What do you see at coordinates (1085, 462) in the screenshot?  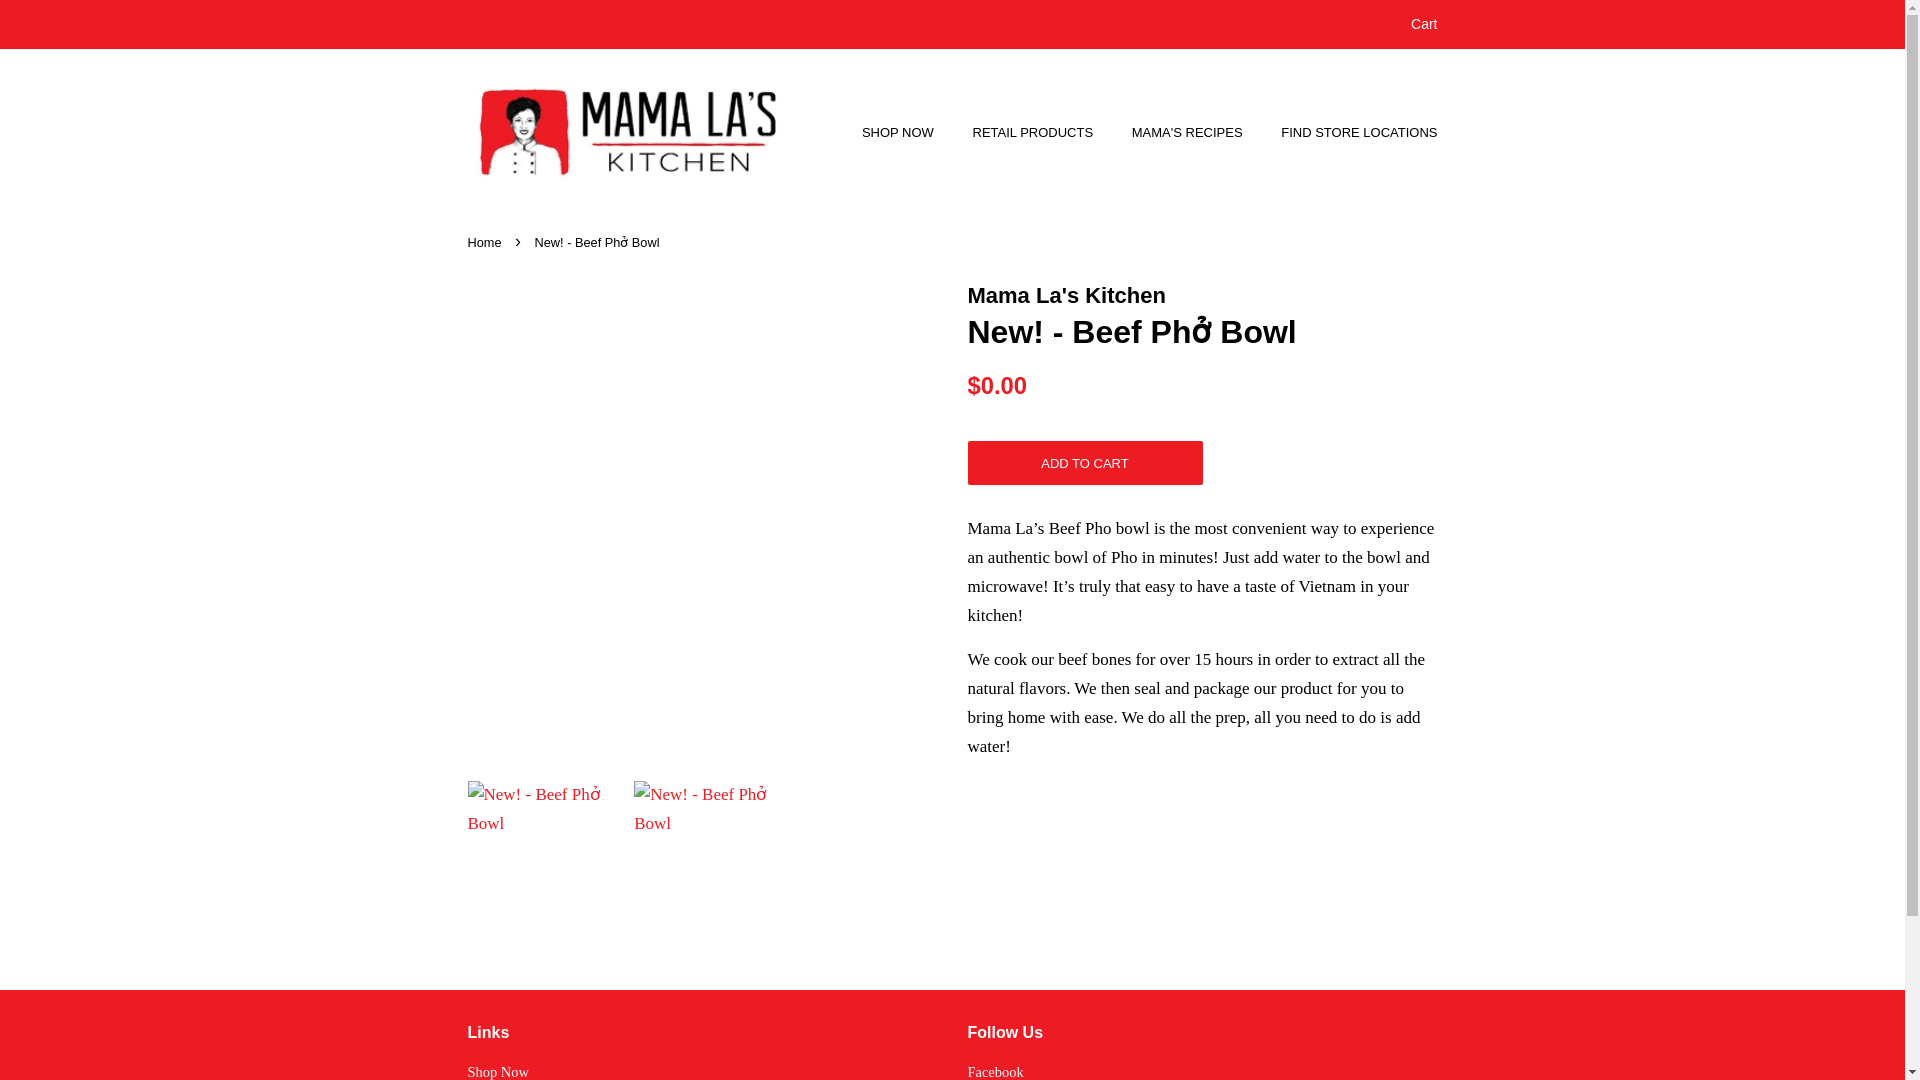 I see `ADD TO CART` at bounding box center [1085, 462].